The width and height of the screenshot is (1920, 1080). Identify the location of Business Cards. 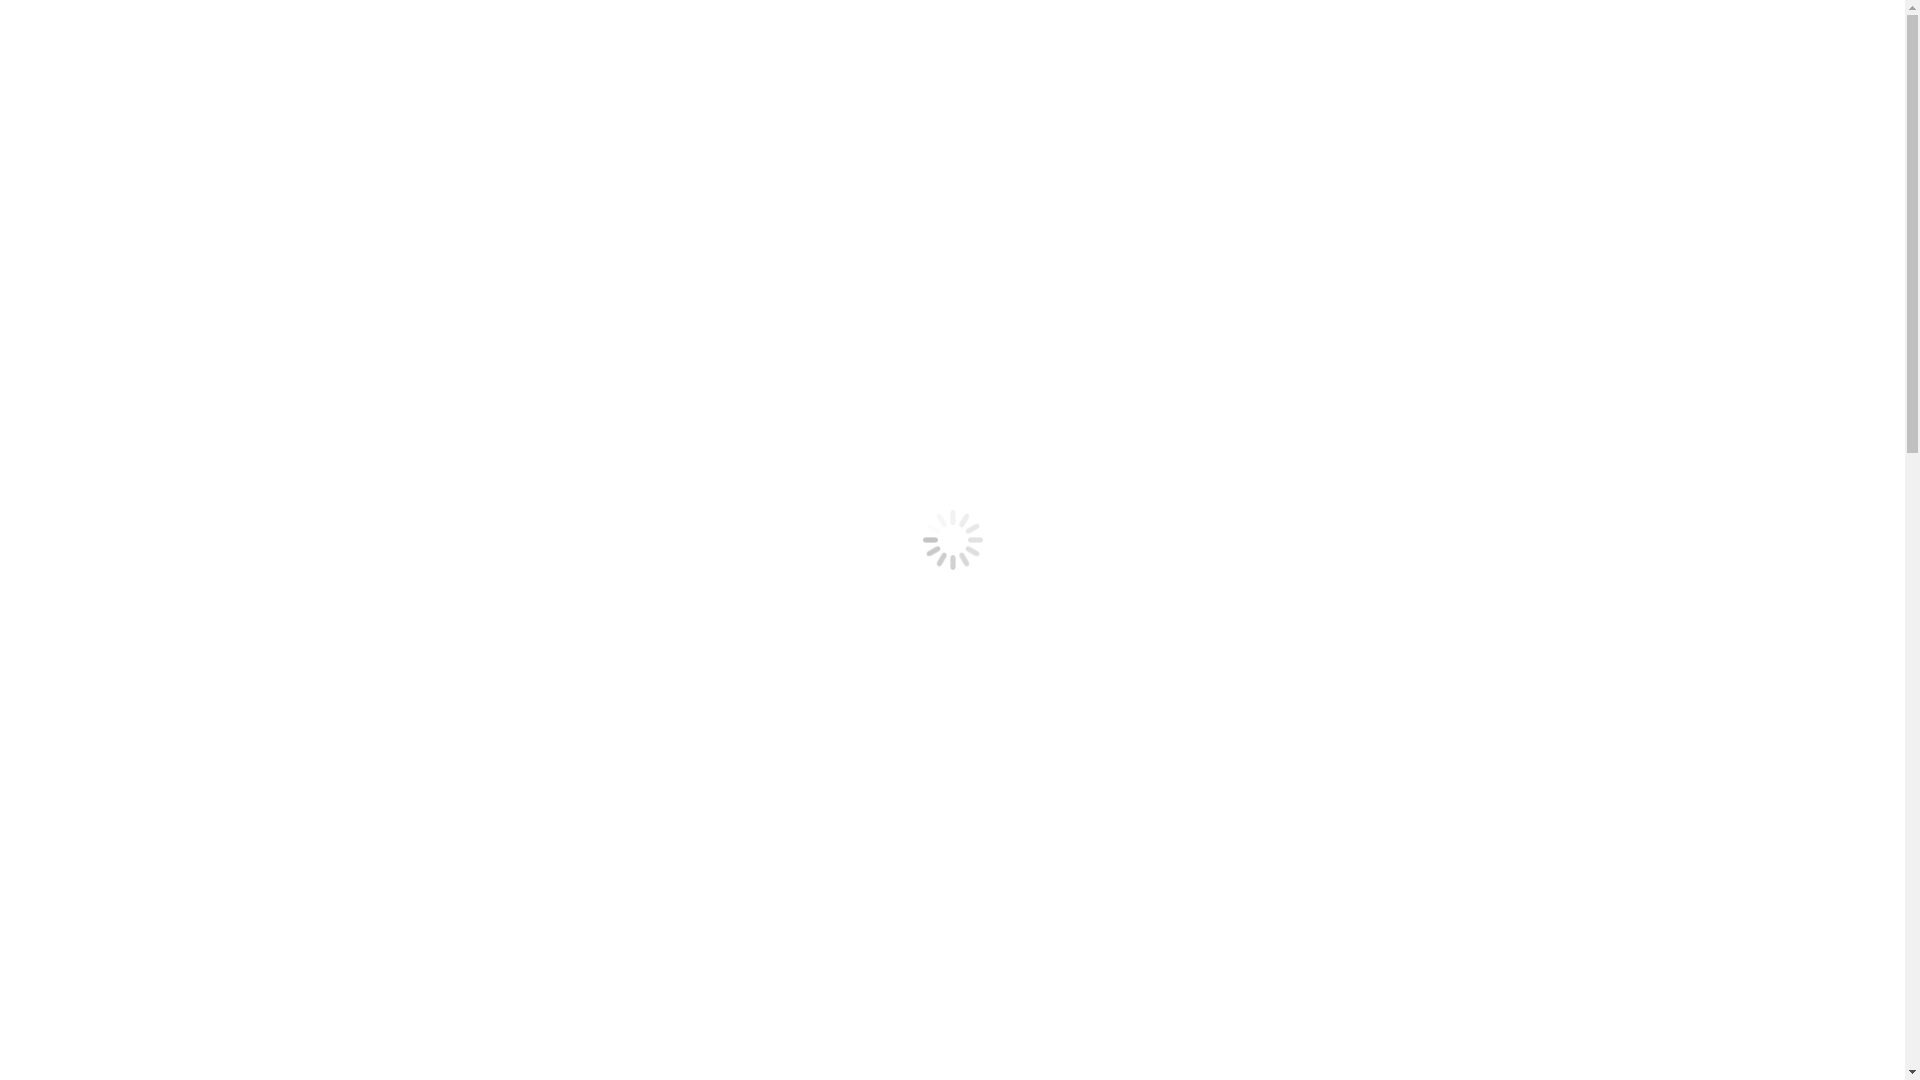
(592, 79).